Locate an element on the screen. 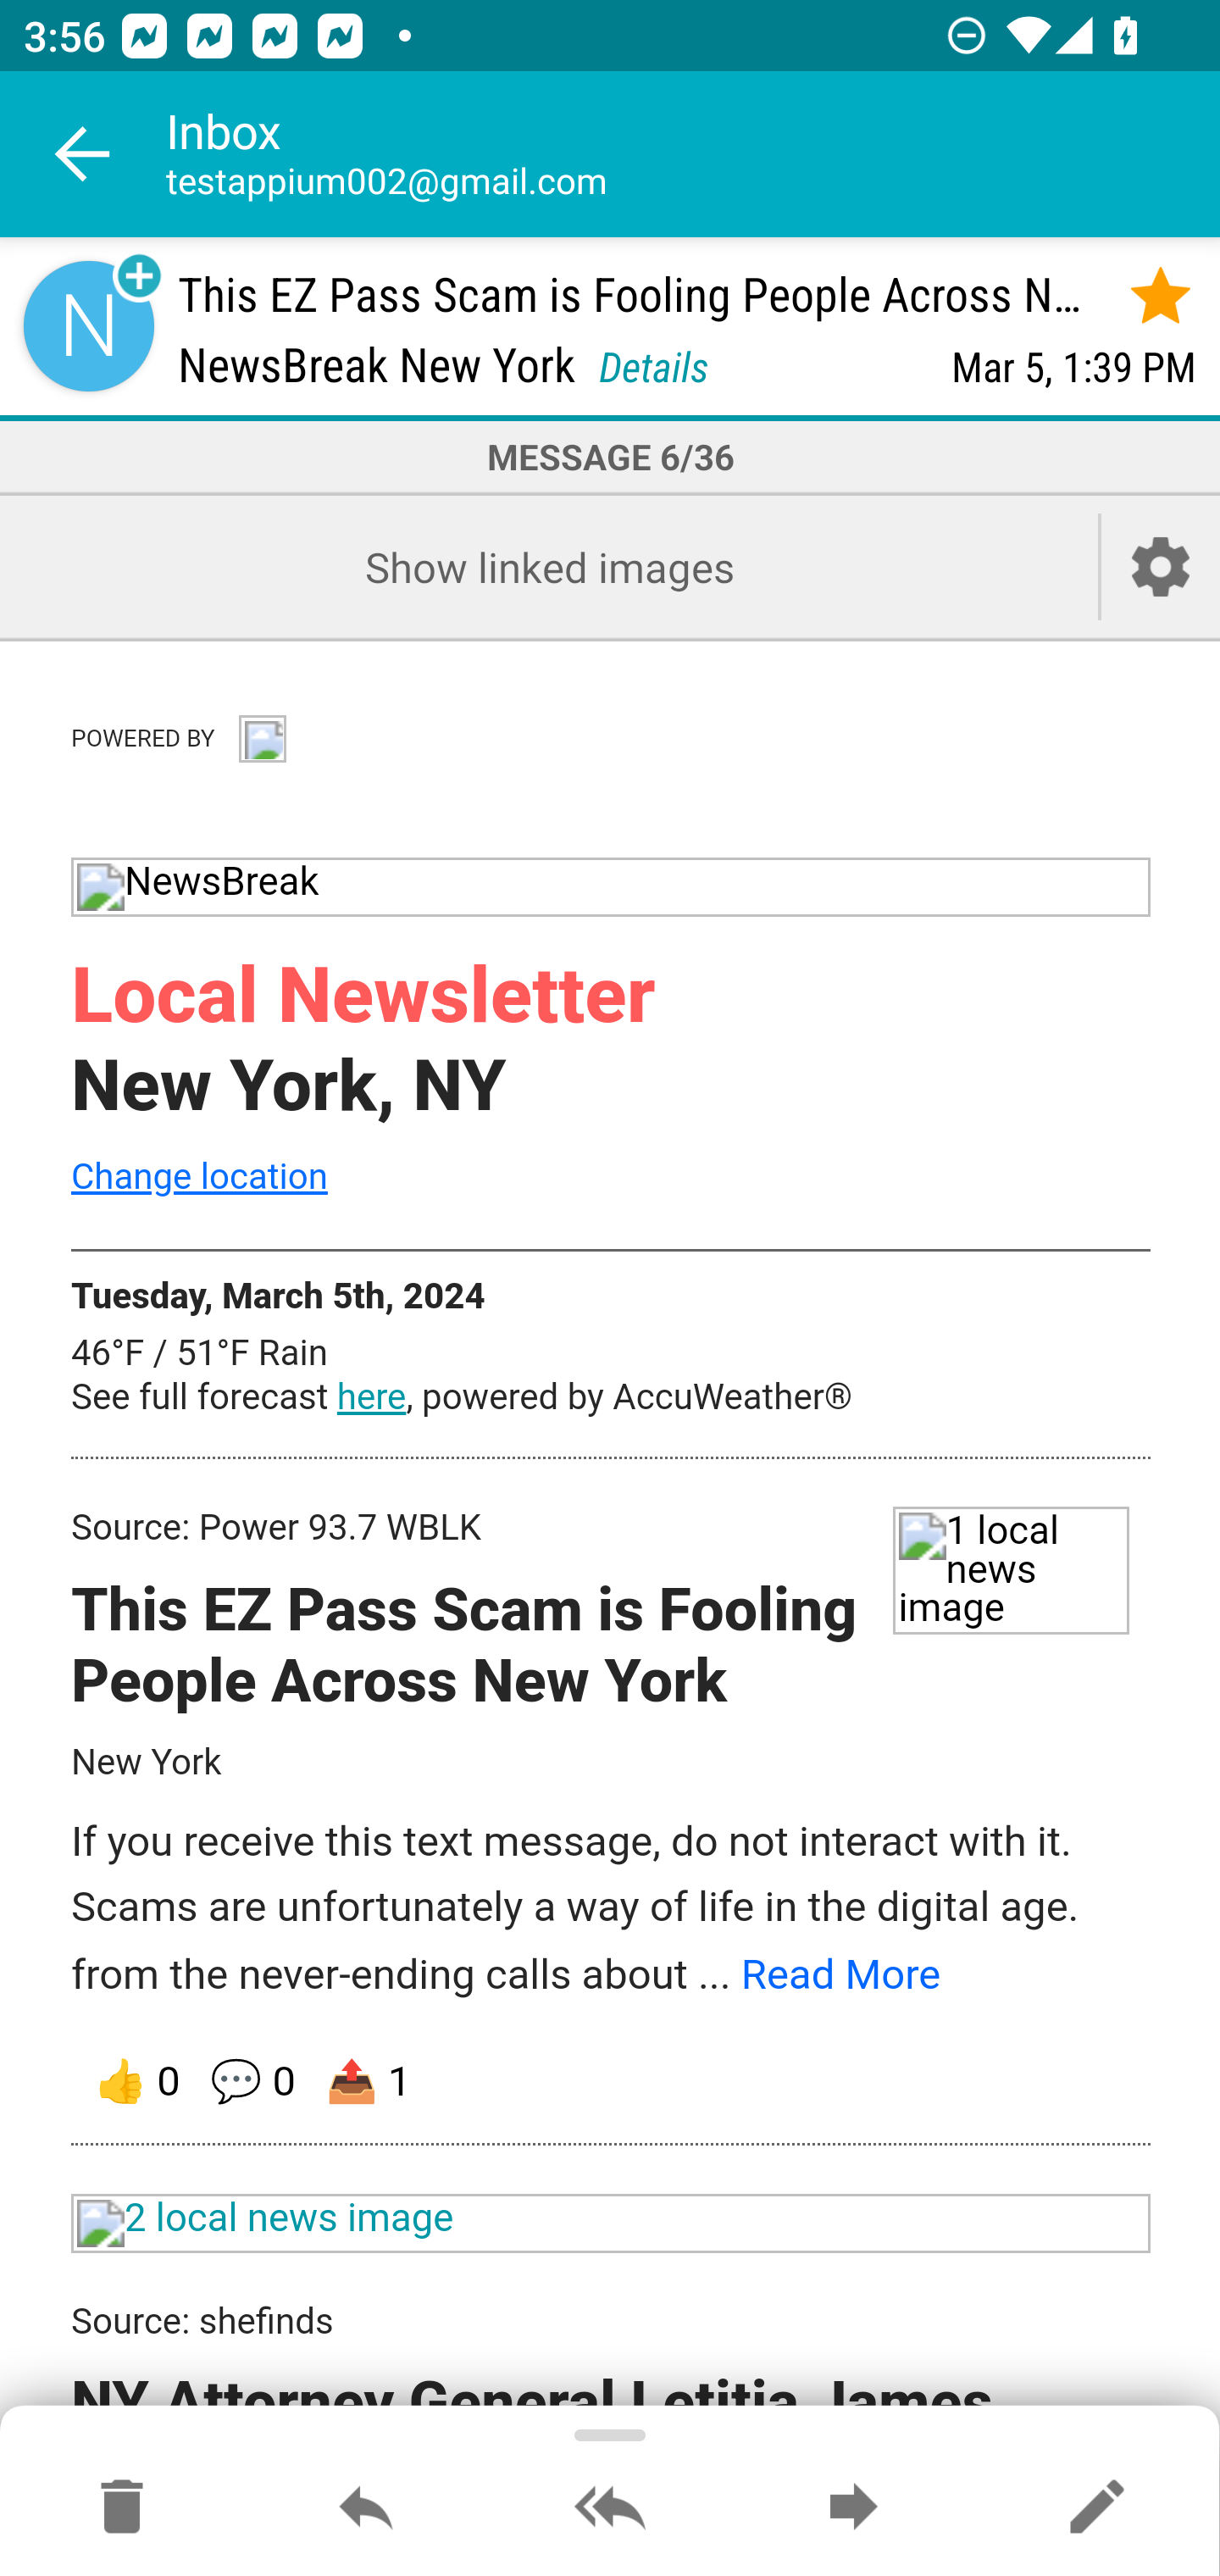 The width and height of the screenshot is (1220, 2576). Sender contact button is located at coordinates (88, 325).